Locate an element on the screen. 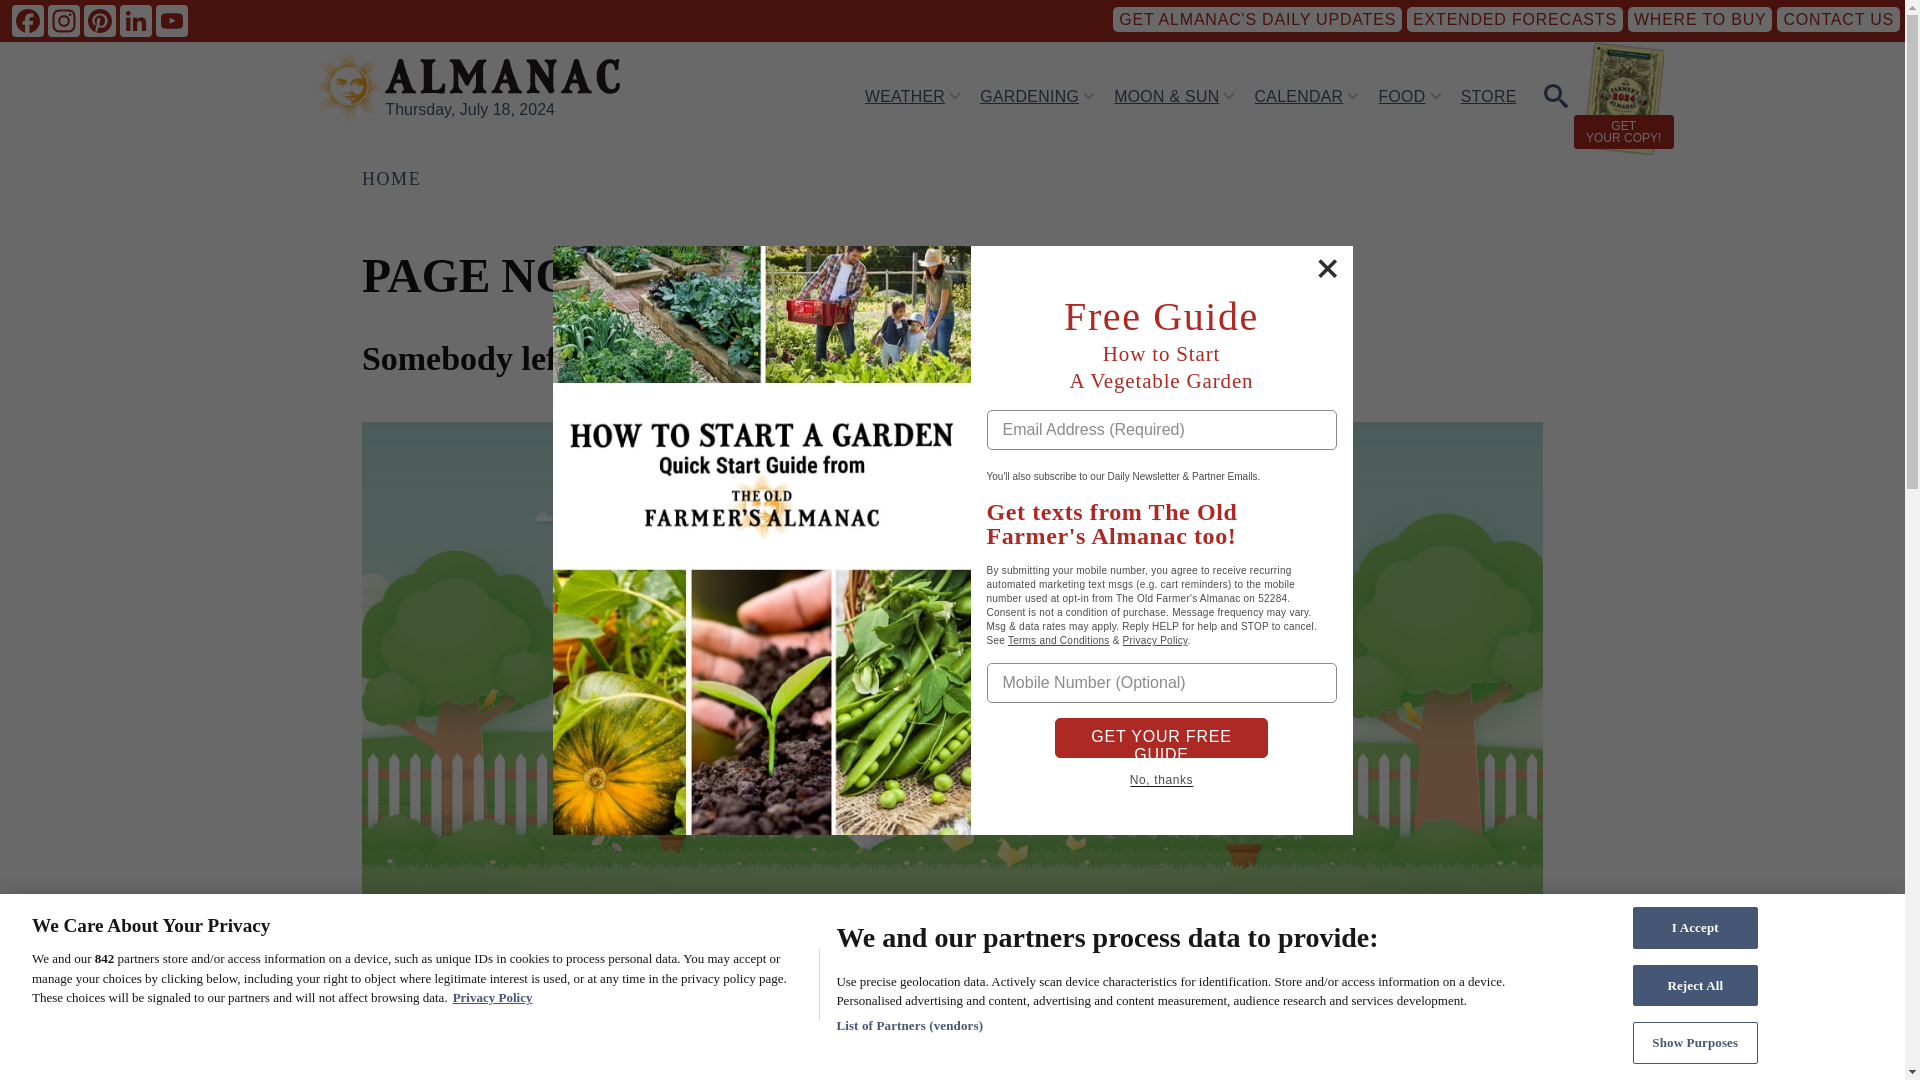  GET ALMANAC'S DAILY UPDATES is located at coordinates (1257, 19).